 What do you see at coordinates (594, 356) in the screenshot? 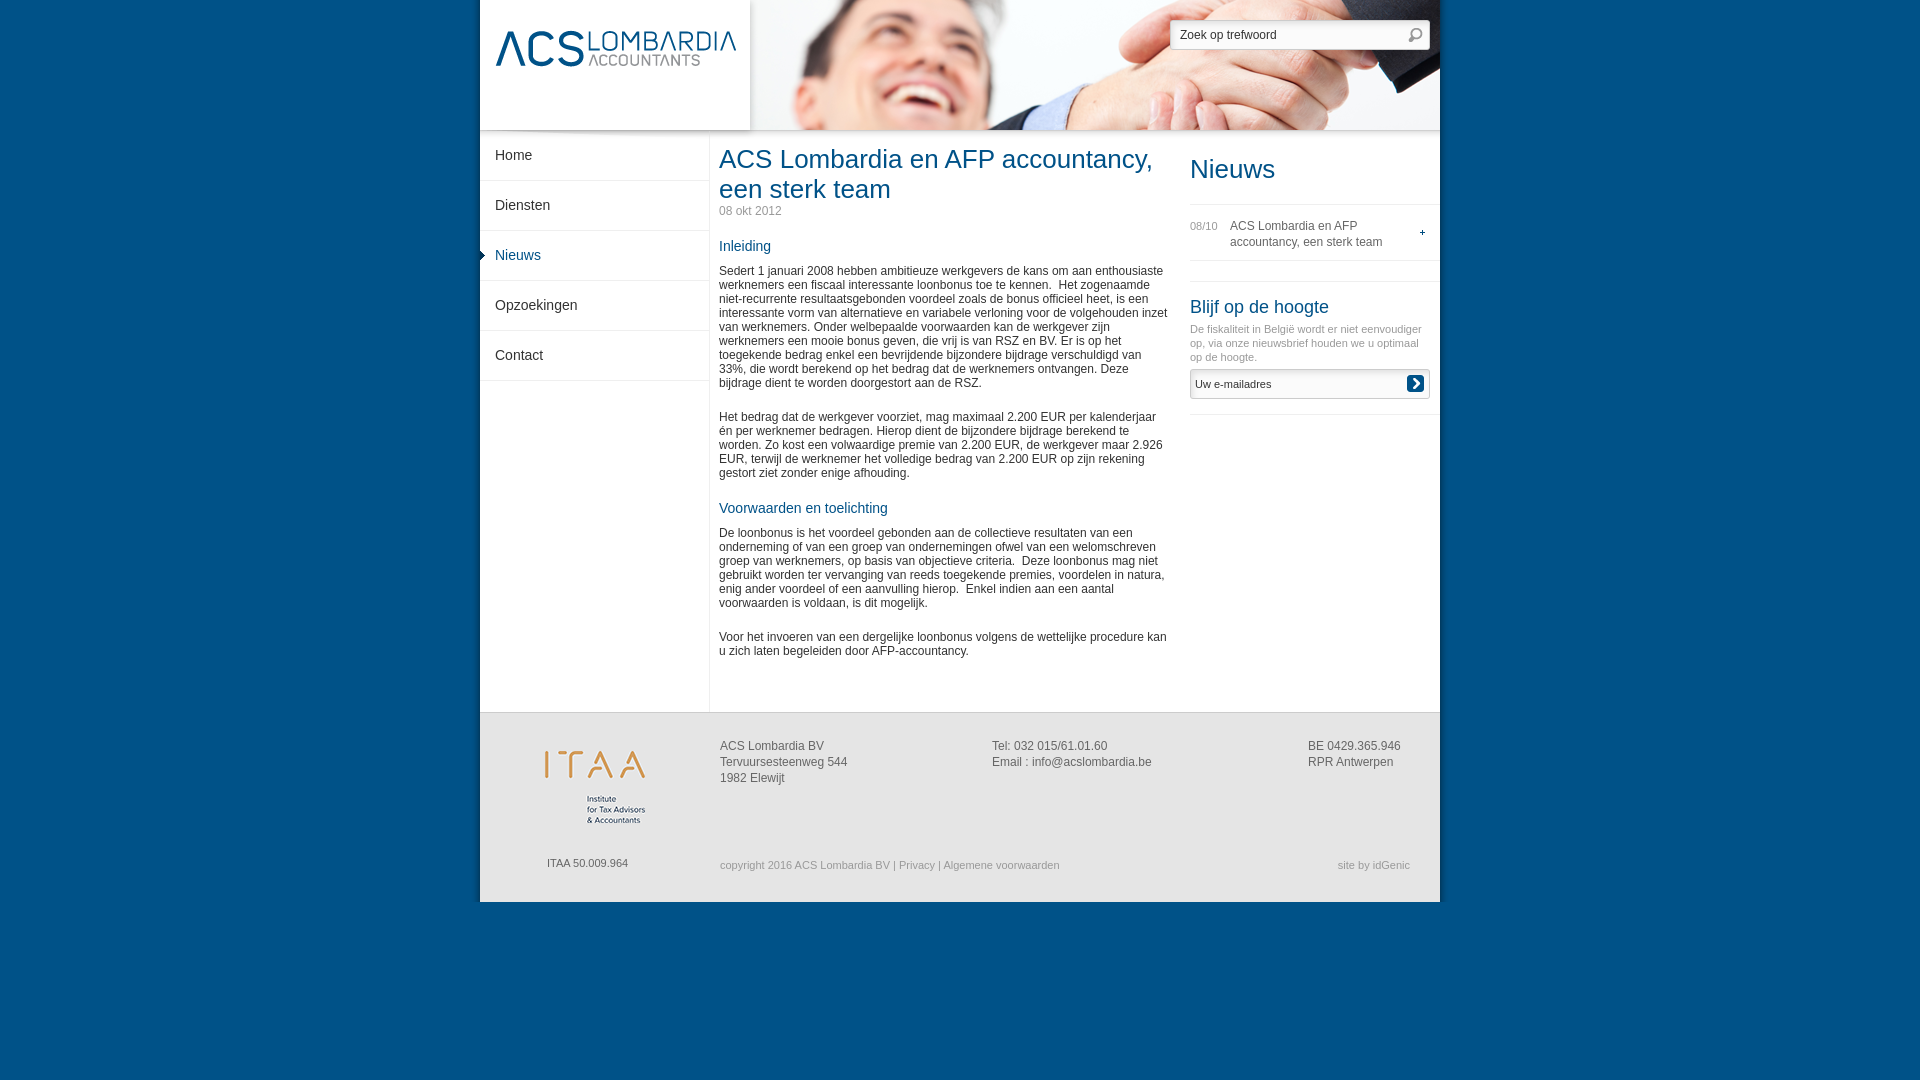
I see `Contact` at bounding box center [594, 356].